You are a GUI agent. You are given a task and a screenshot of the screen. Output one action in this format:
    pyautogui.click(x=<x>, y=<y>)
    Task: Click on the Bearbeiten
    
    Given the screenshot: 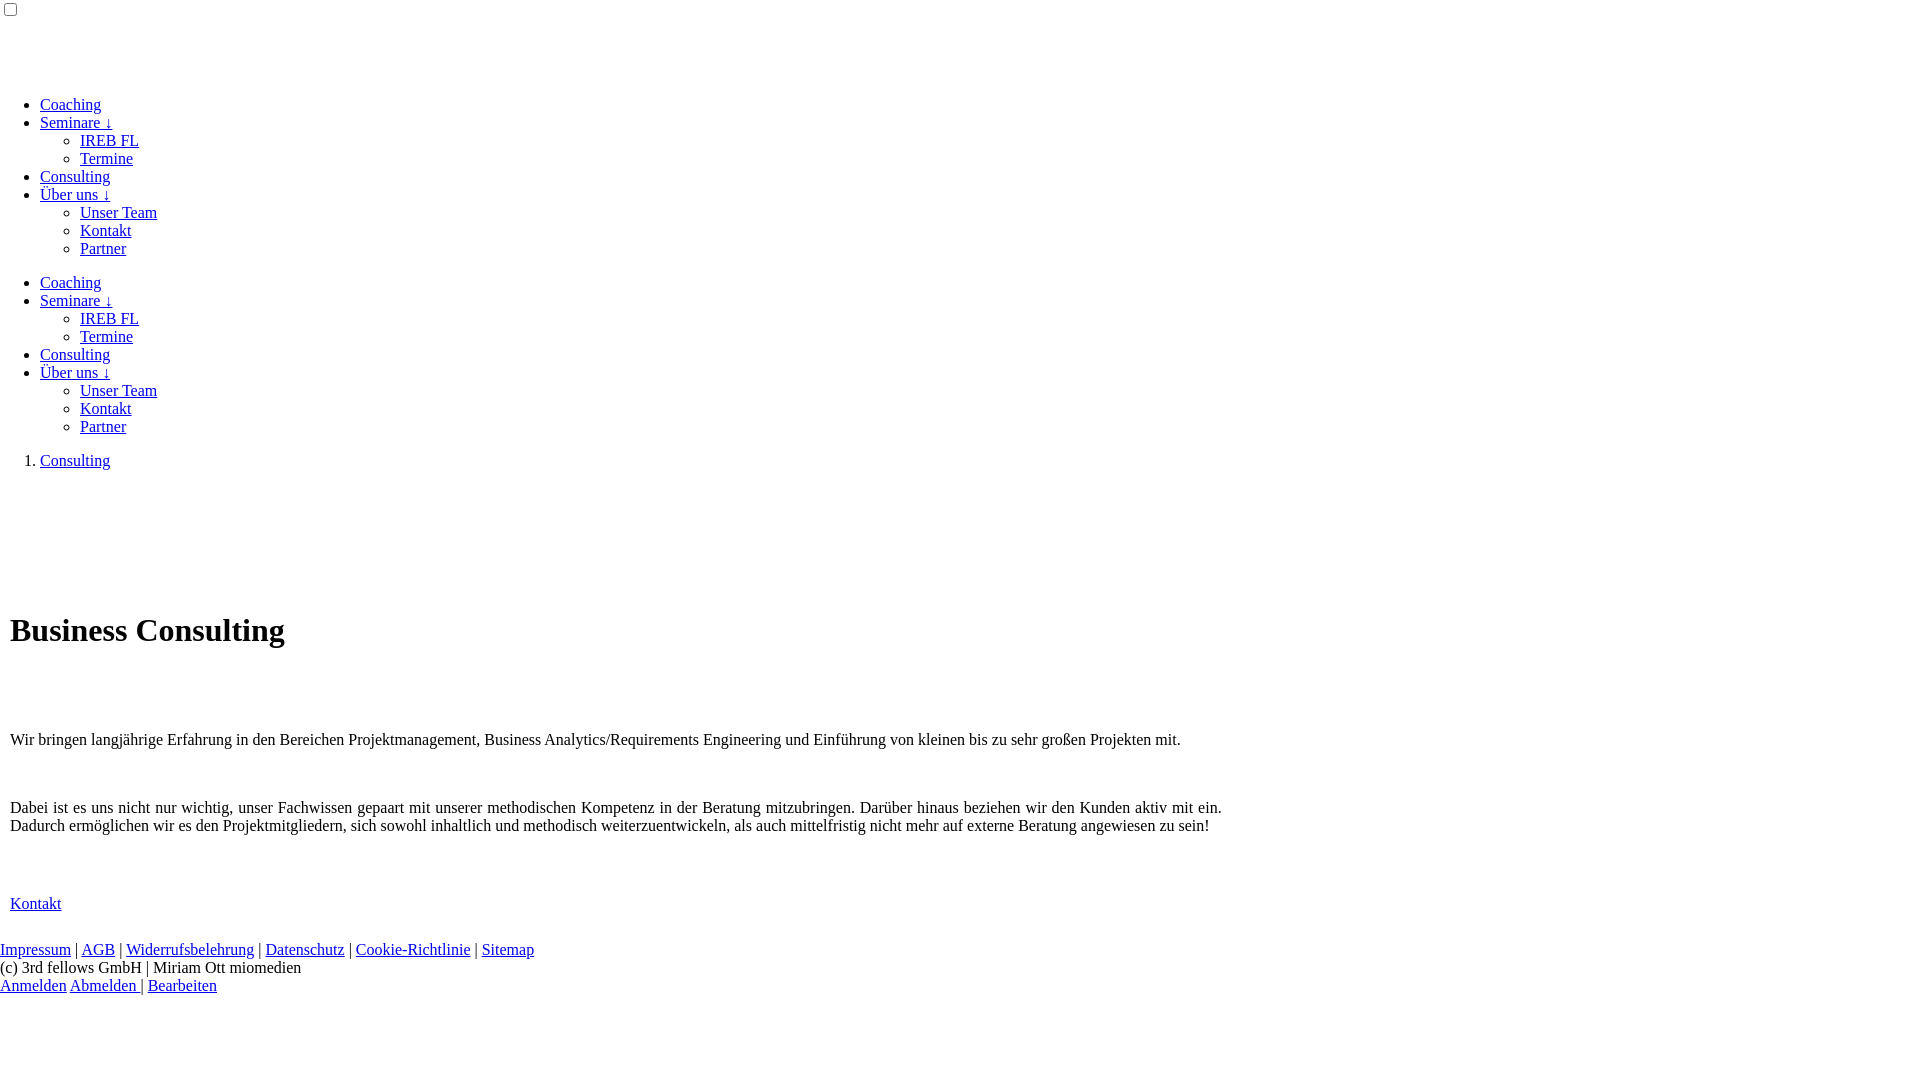 What is the action you would take?
    pyautogui.click(x=182, y=986)
    